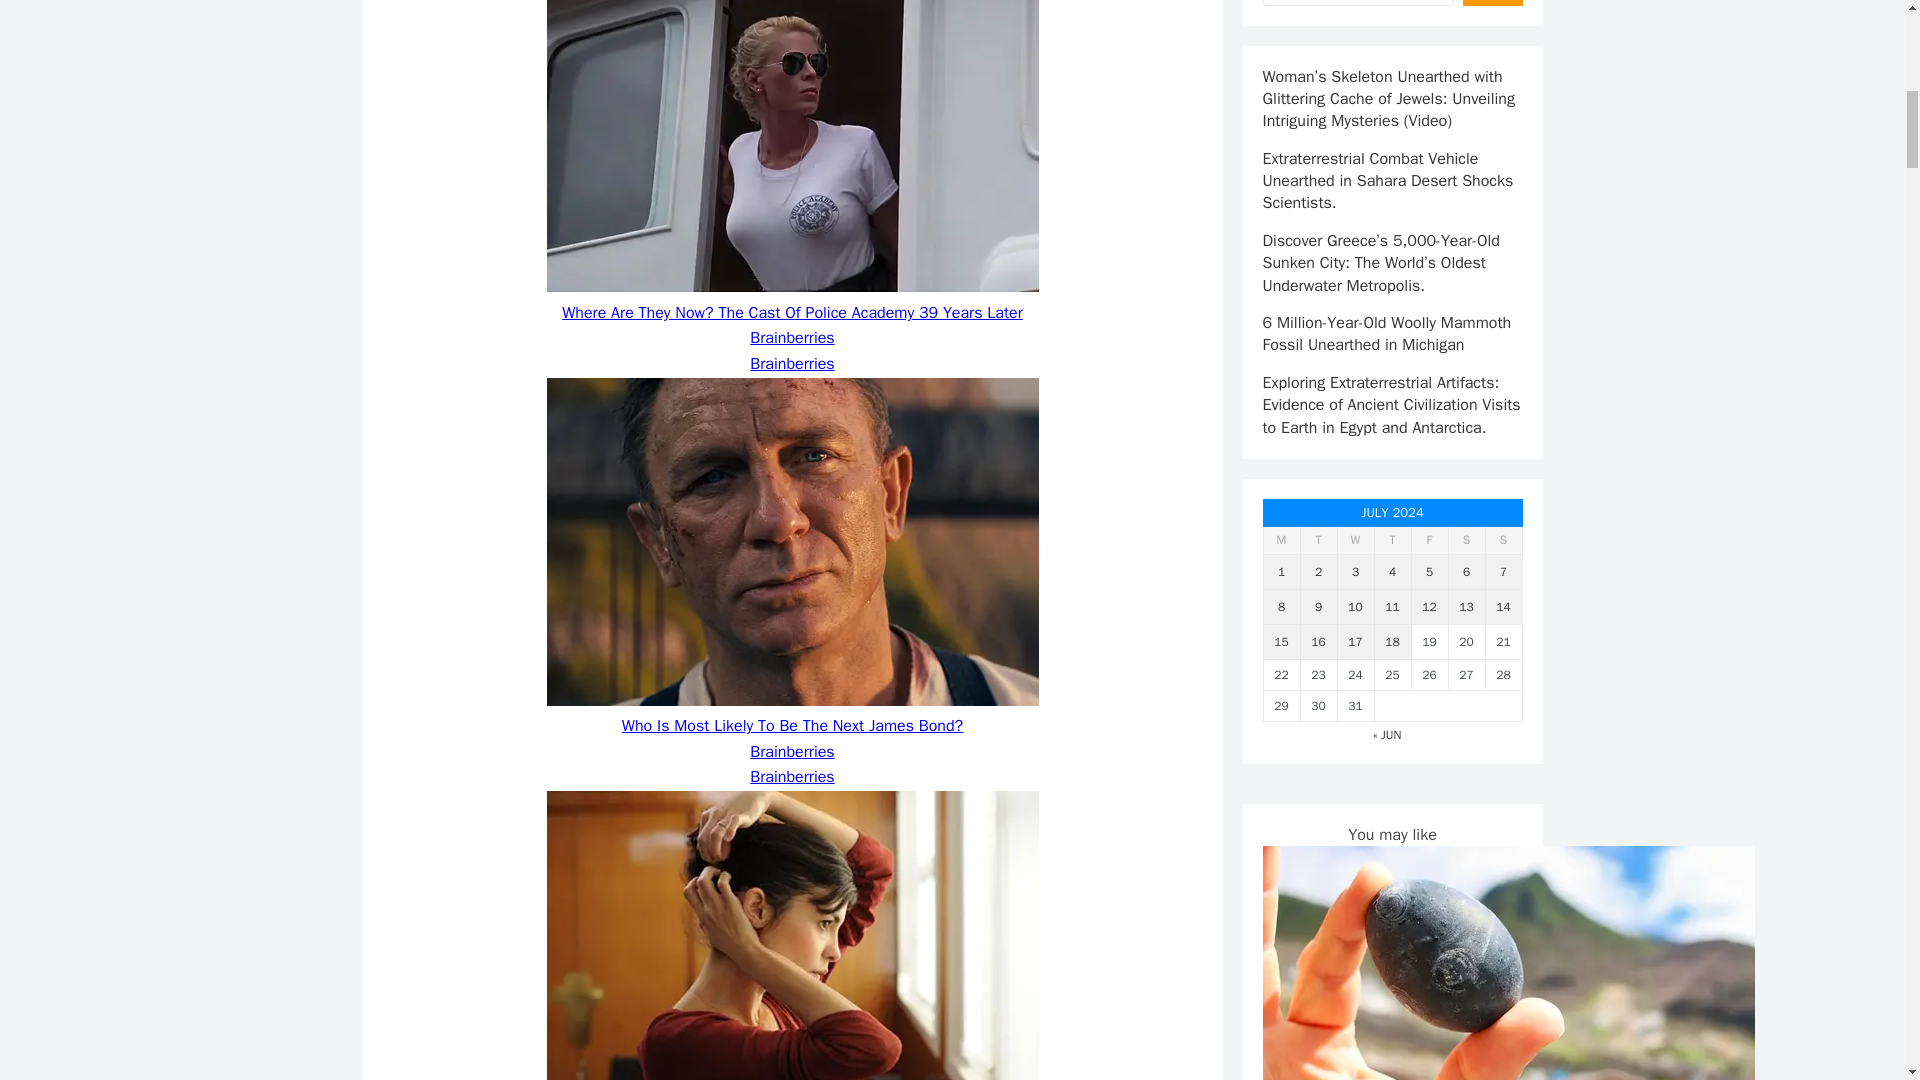 This screenshot has width=1920, height=1080. Describe the element at coordinates (1392, 540) in the screenshot. I see `Thursday` at that location.